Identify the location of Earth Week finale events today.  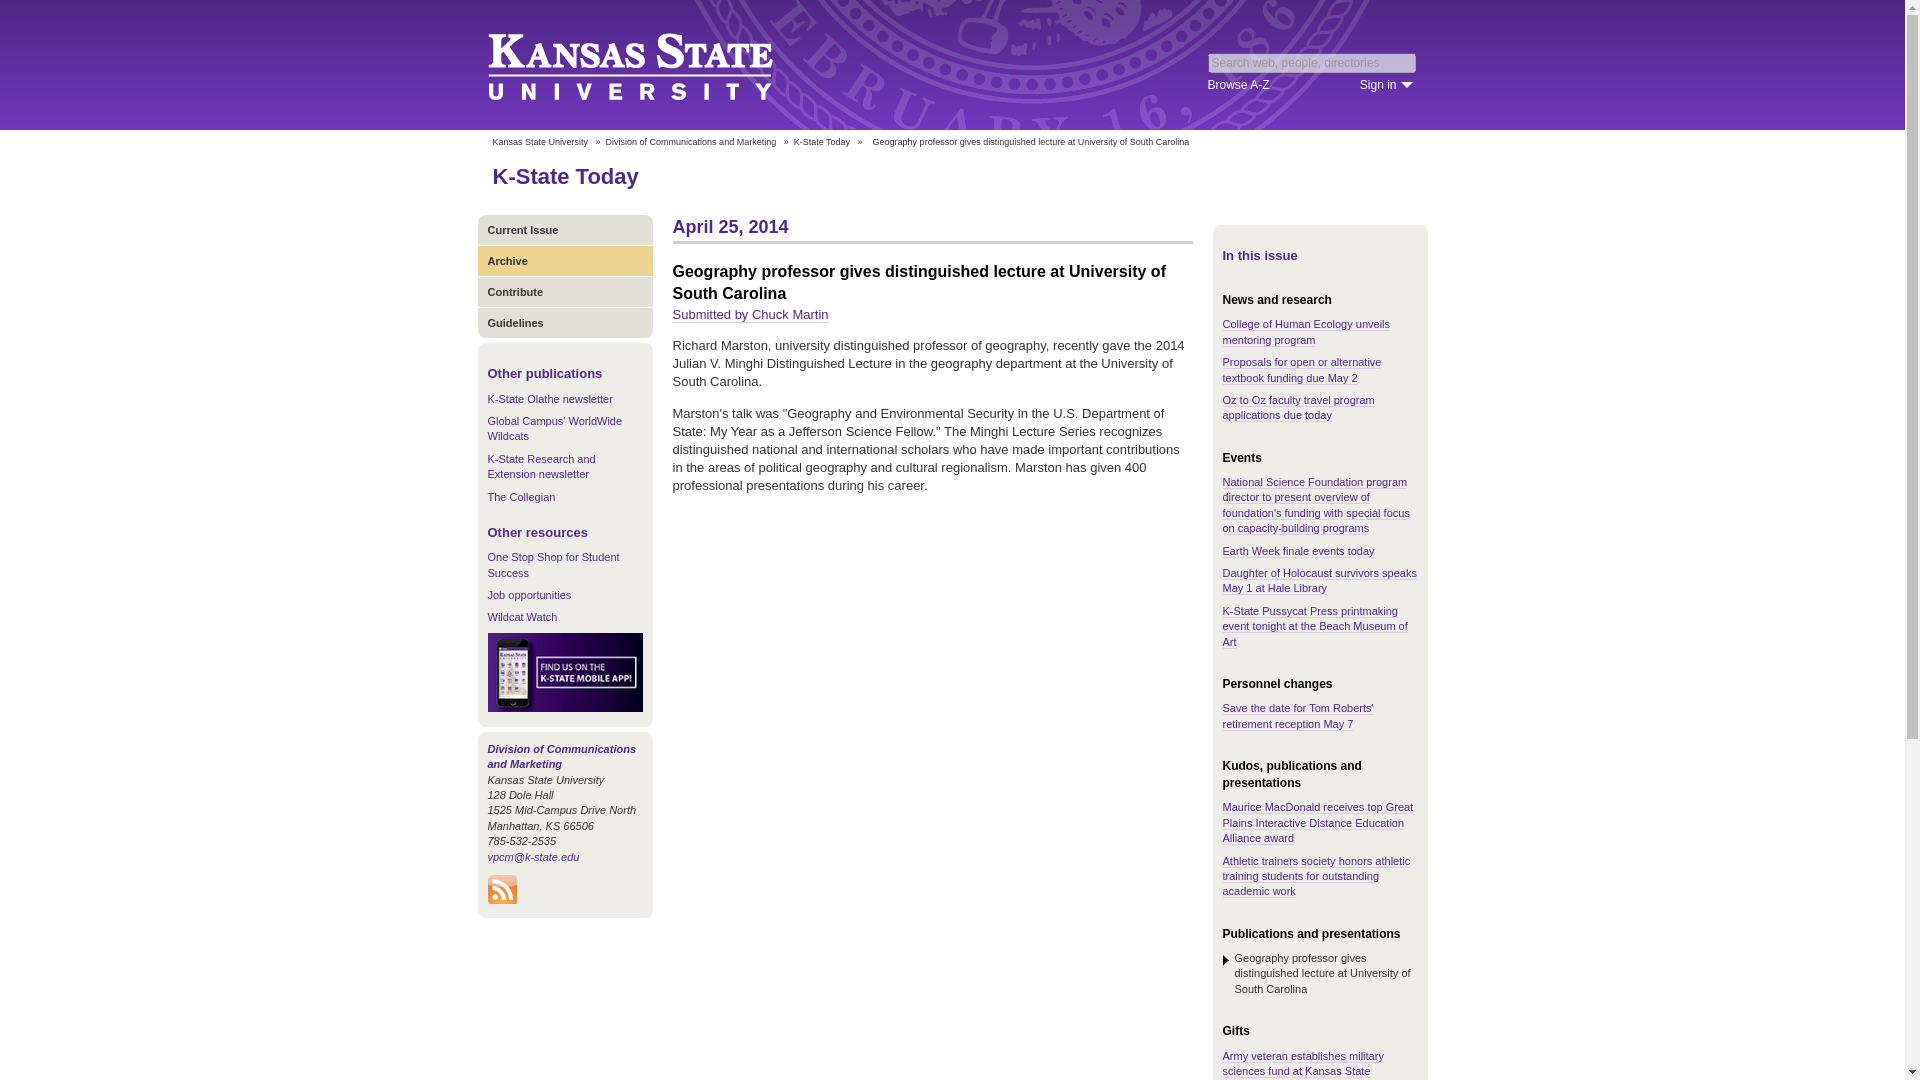
(1298, 552).